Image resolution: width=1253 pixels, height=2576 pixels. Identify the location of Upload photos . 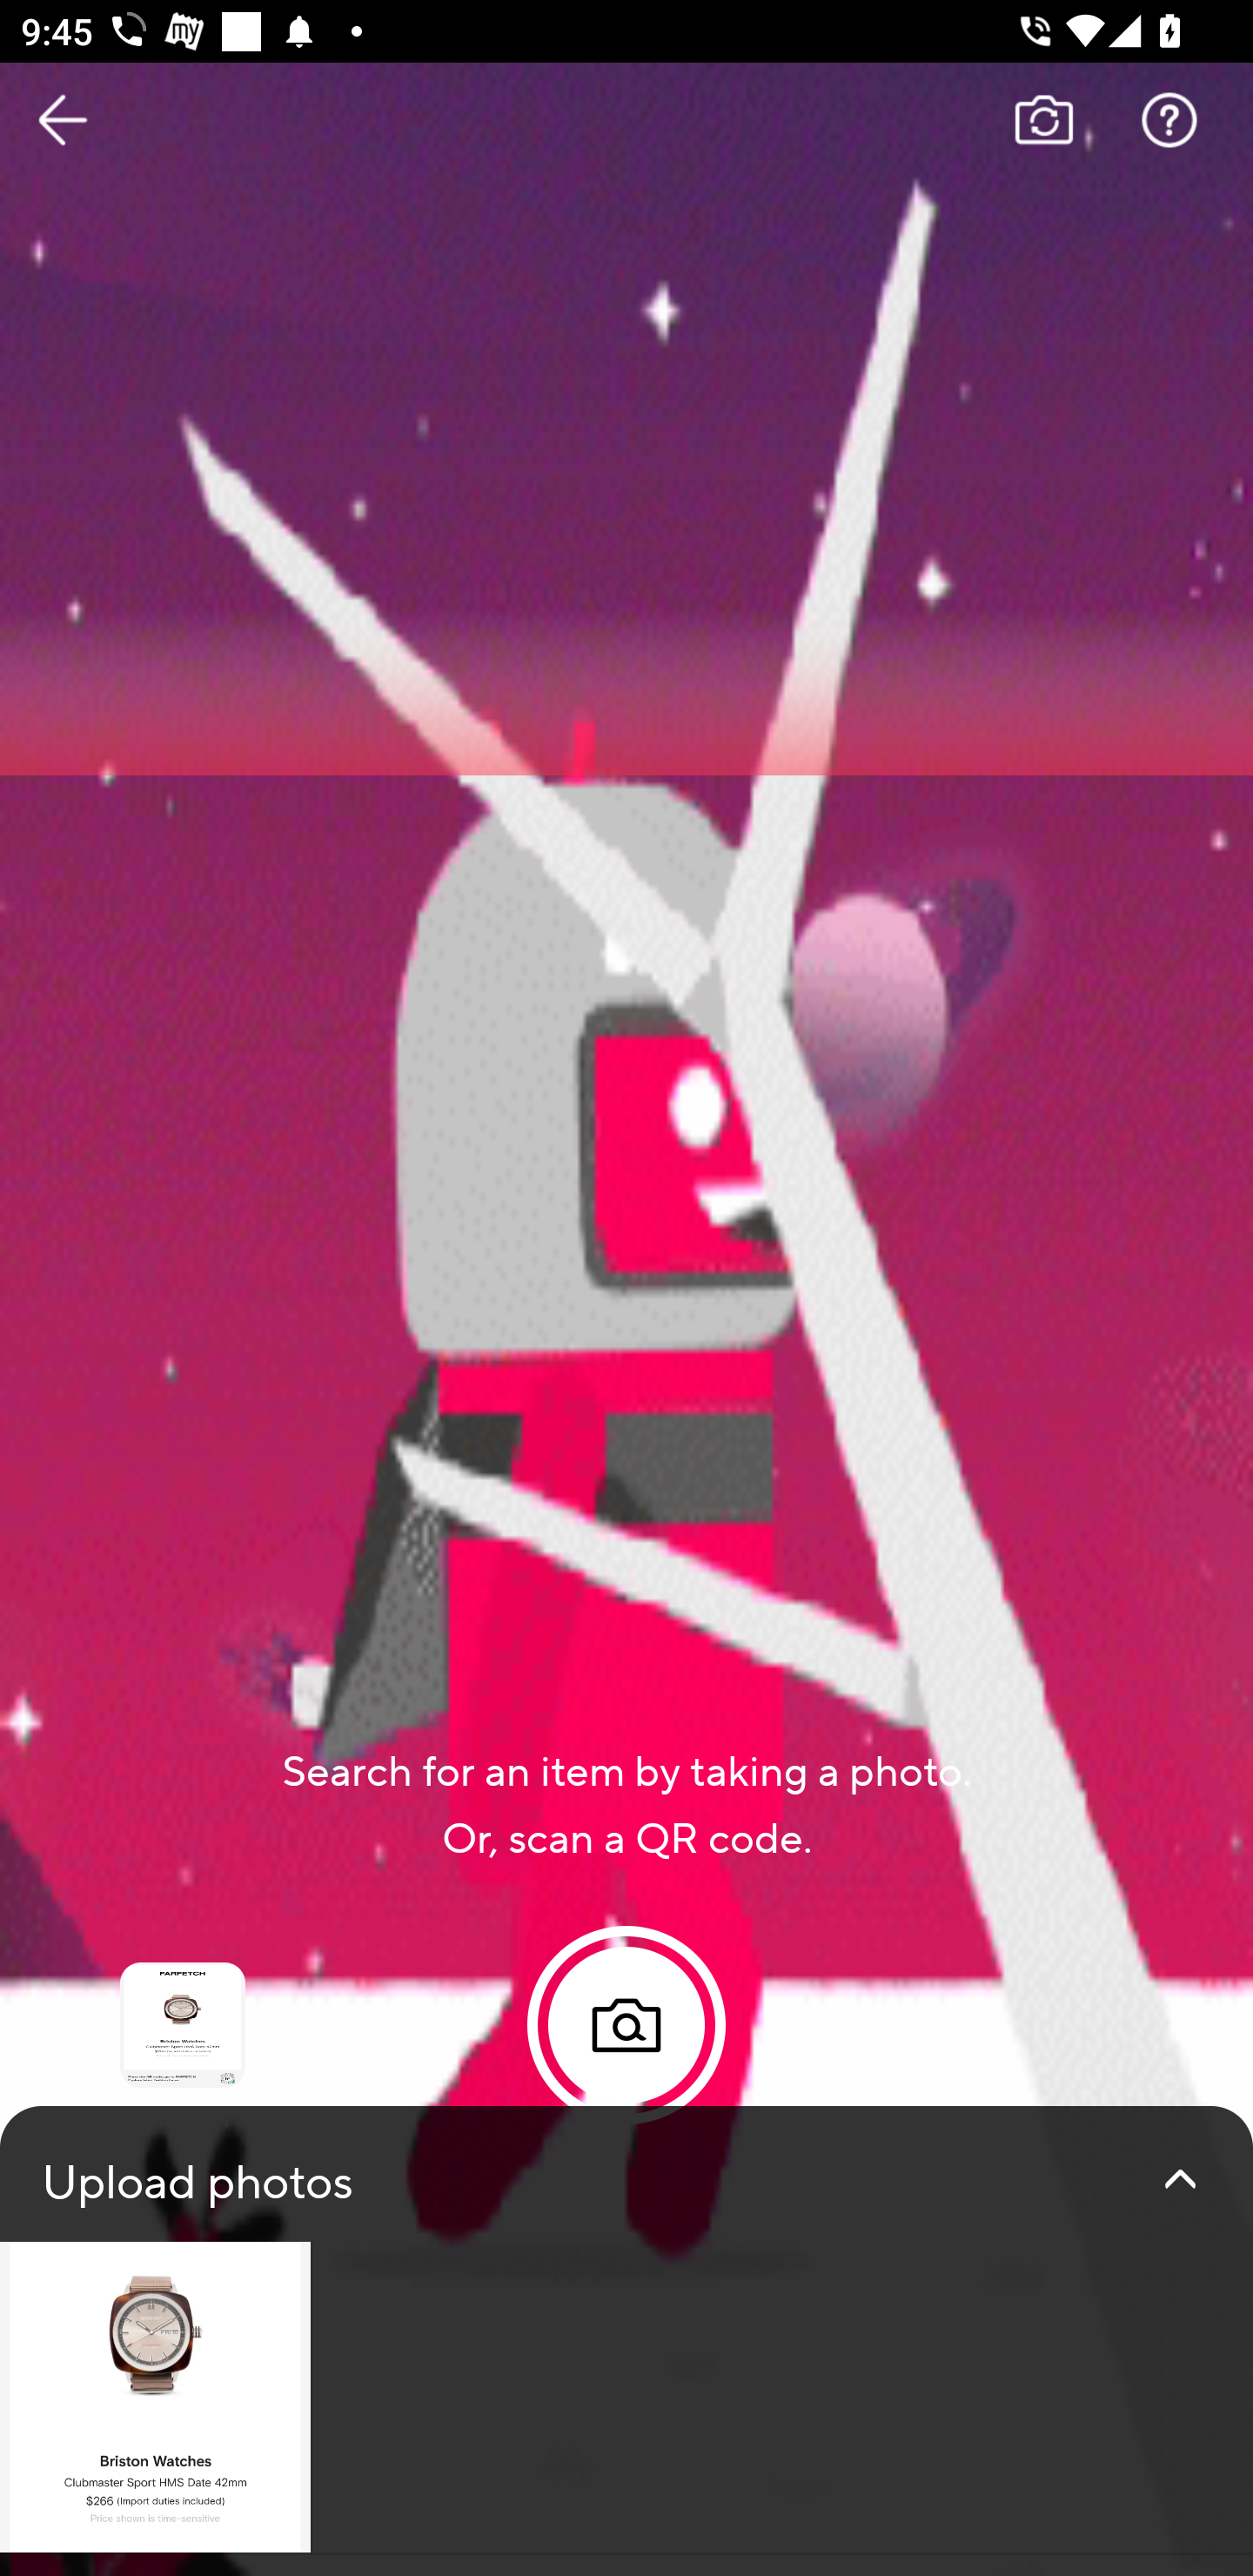
(626, 2341).